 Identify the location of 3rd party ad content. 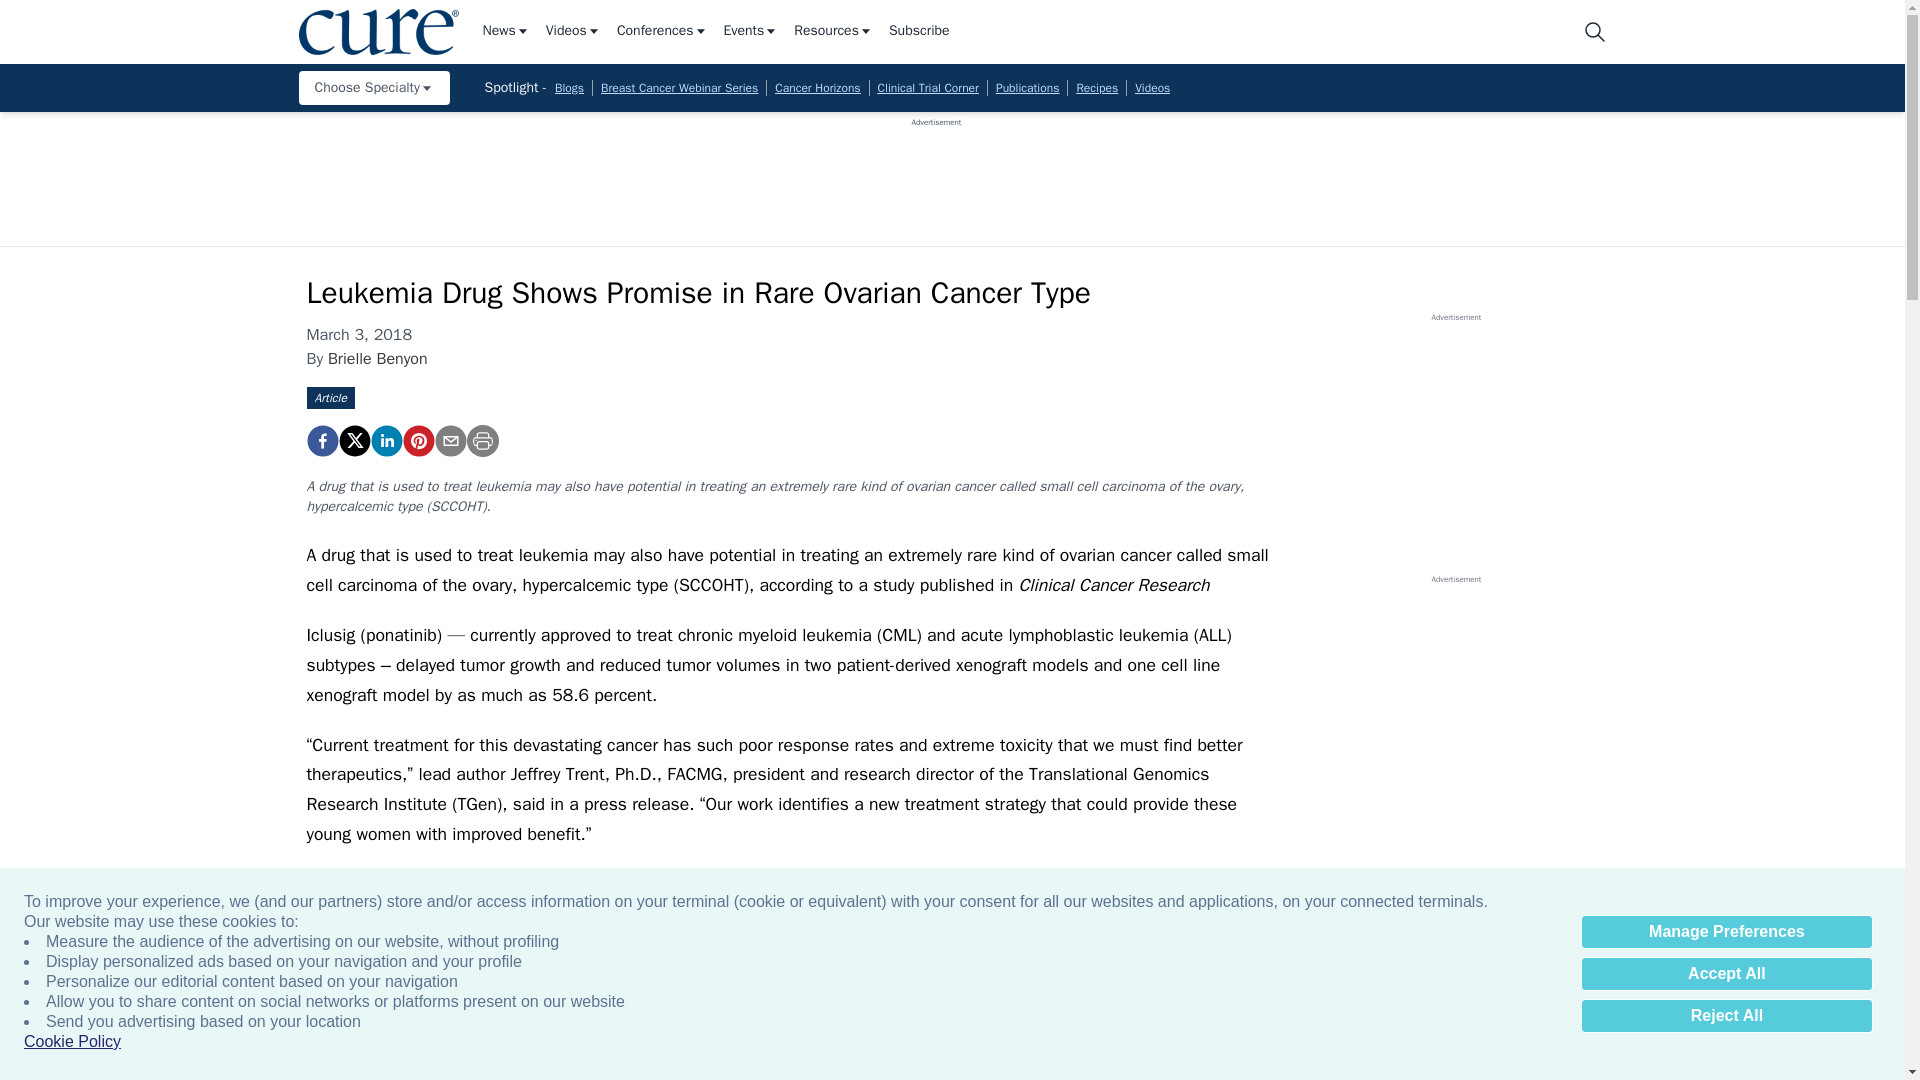
(936, 173).